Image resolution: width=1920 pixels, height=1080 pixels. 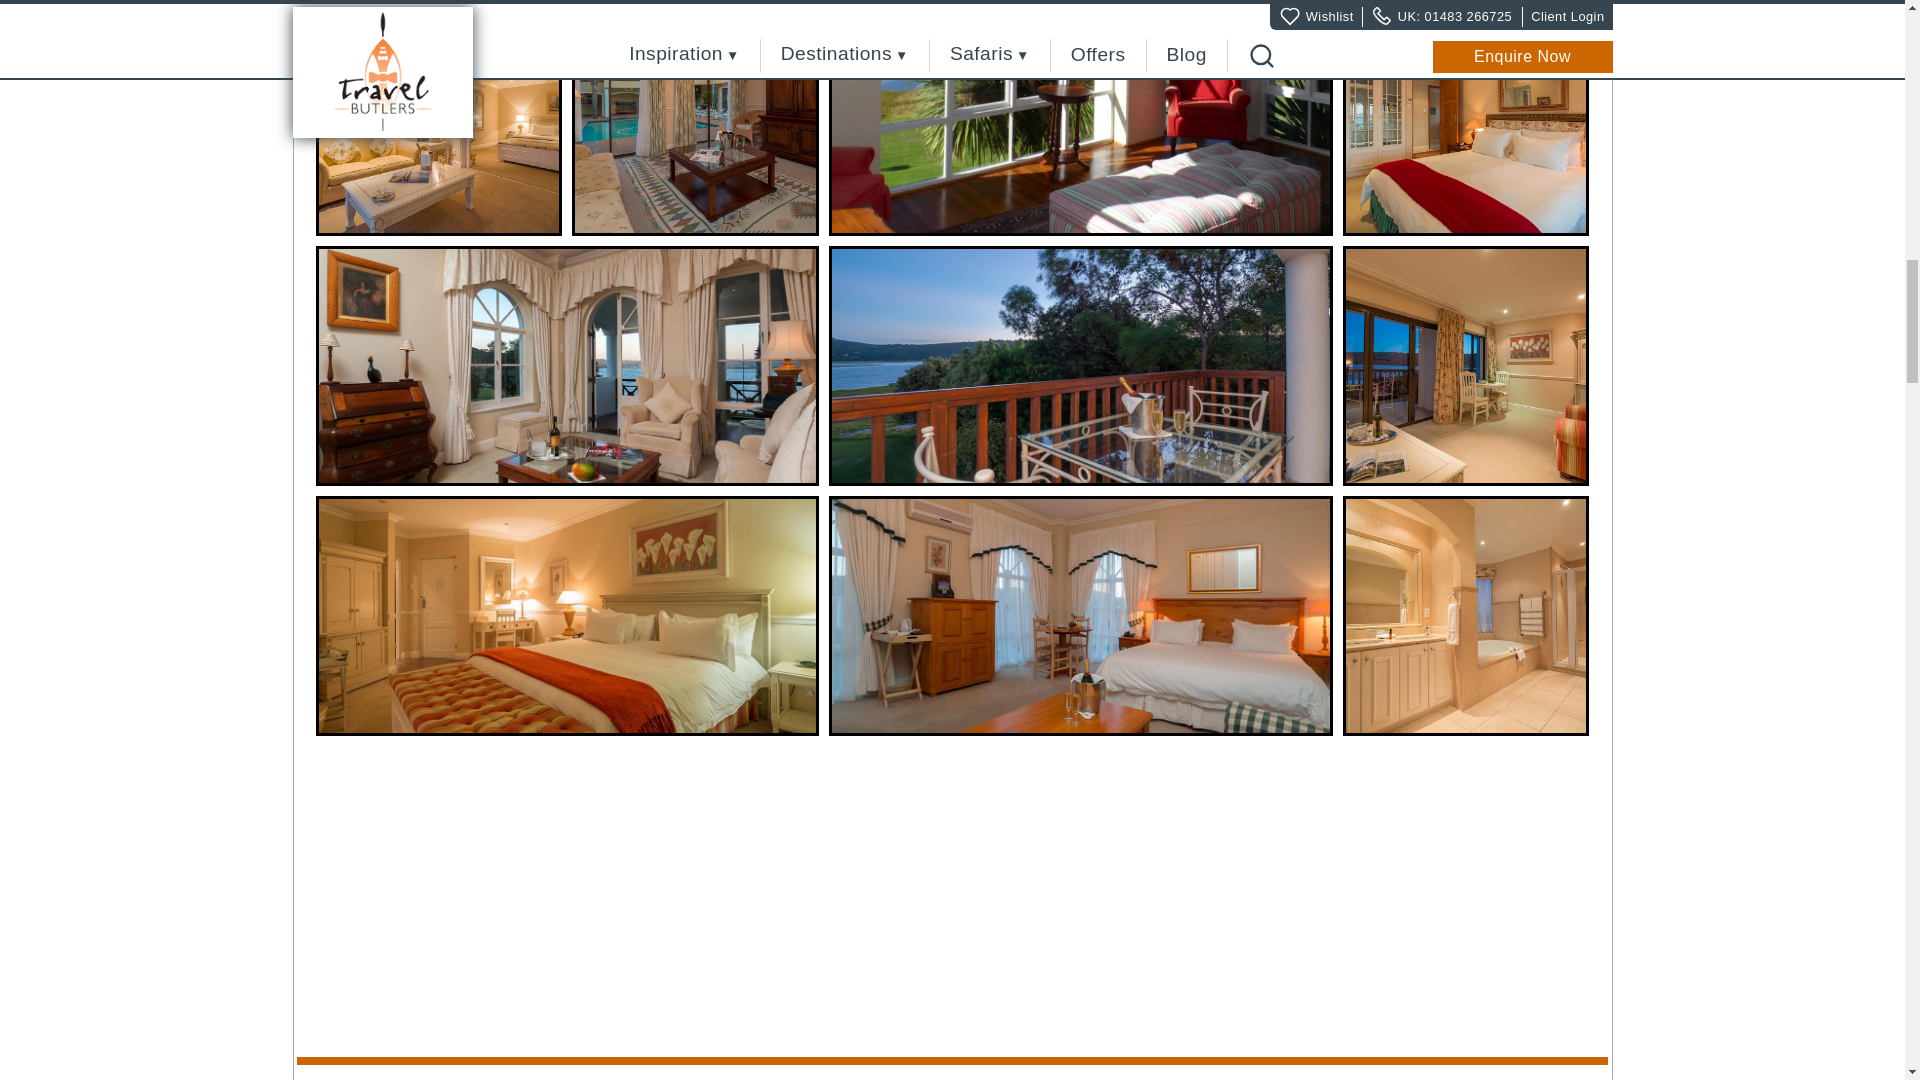 What do you see at coordinates (1080, 118) in the screenshot?
I see `Lounge View` at bounding box center [1080, 118].